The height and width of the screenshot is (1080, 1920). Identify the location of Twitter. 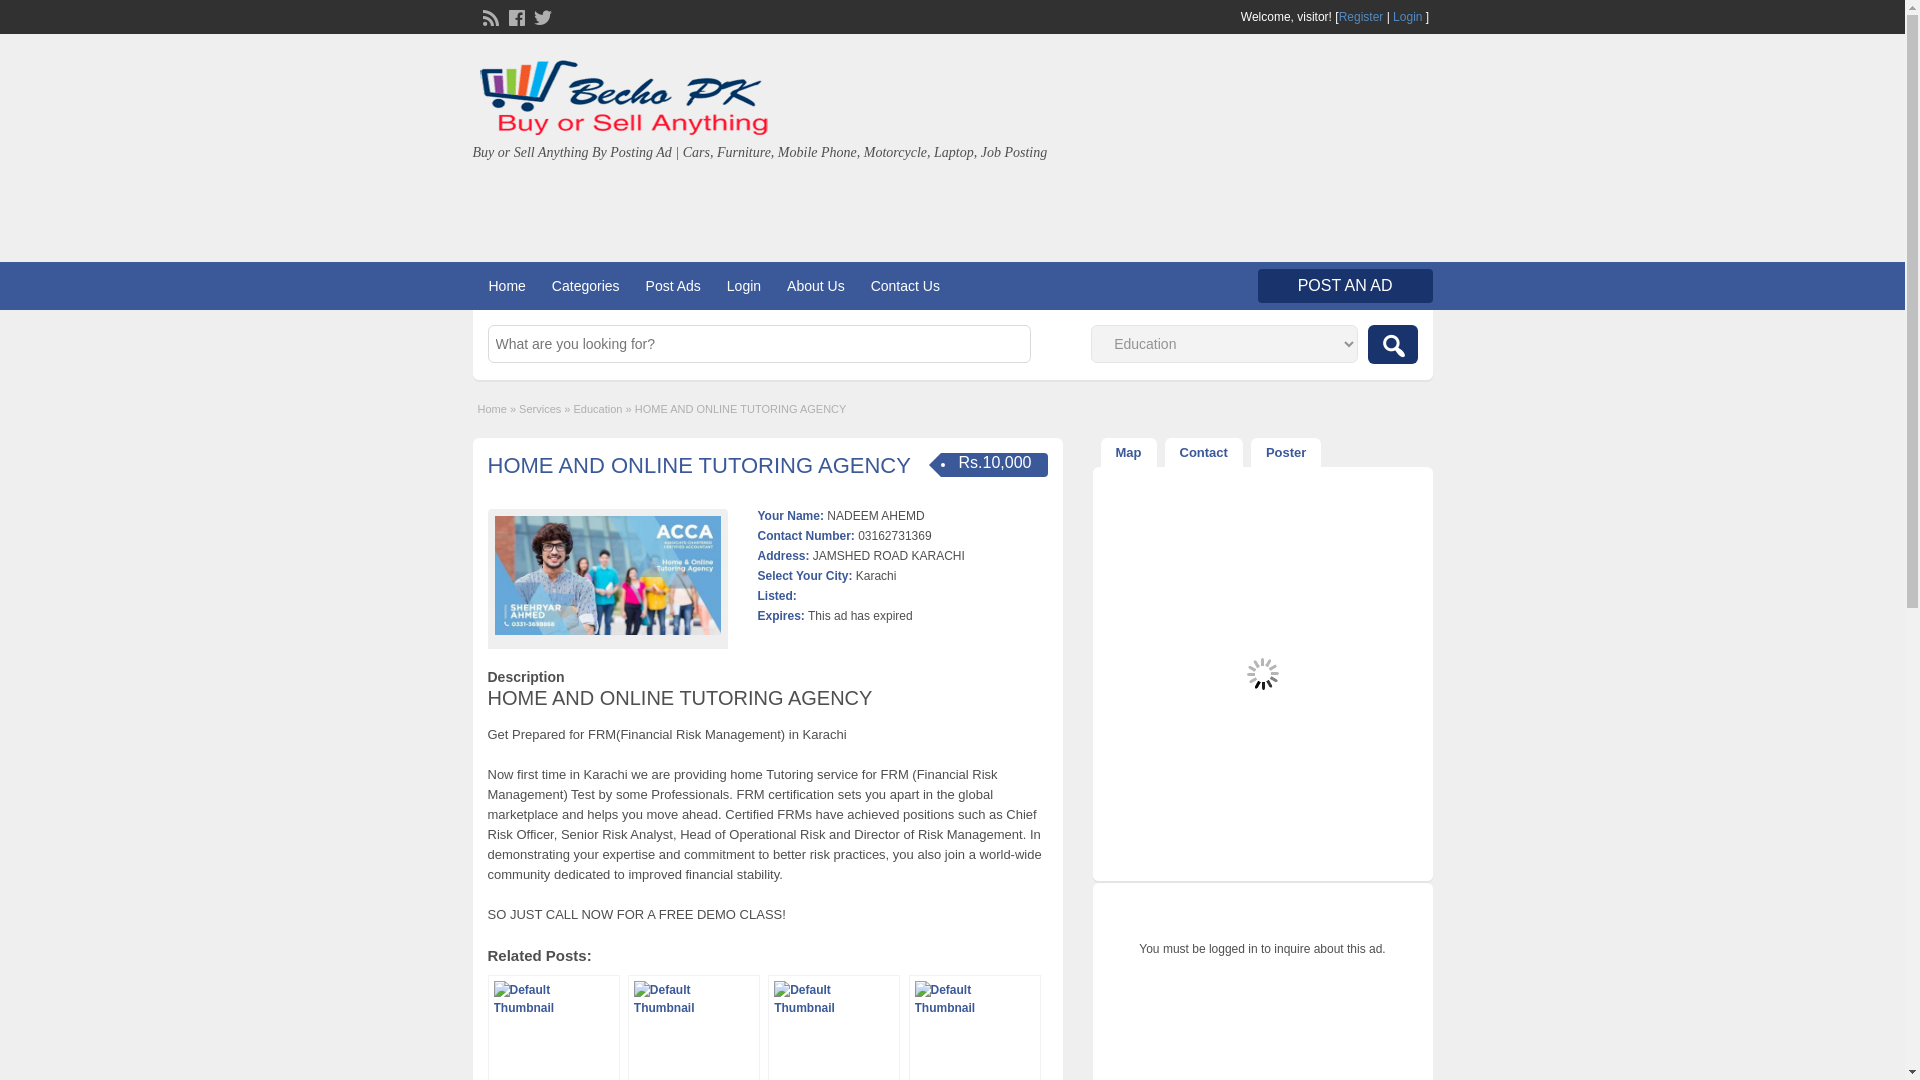
(539, 15).